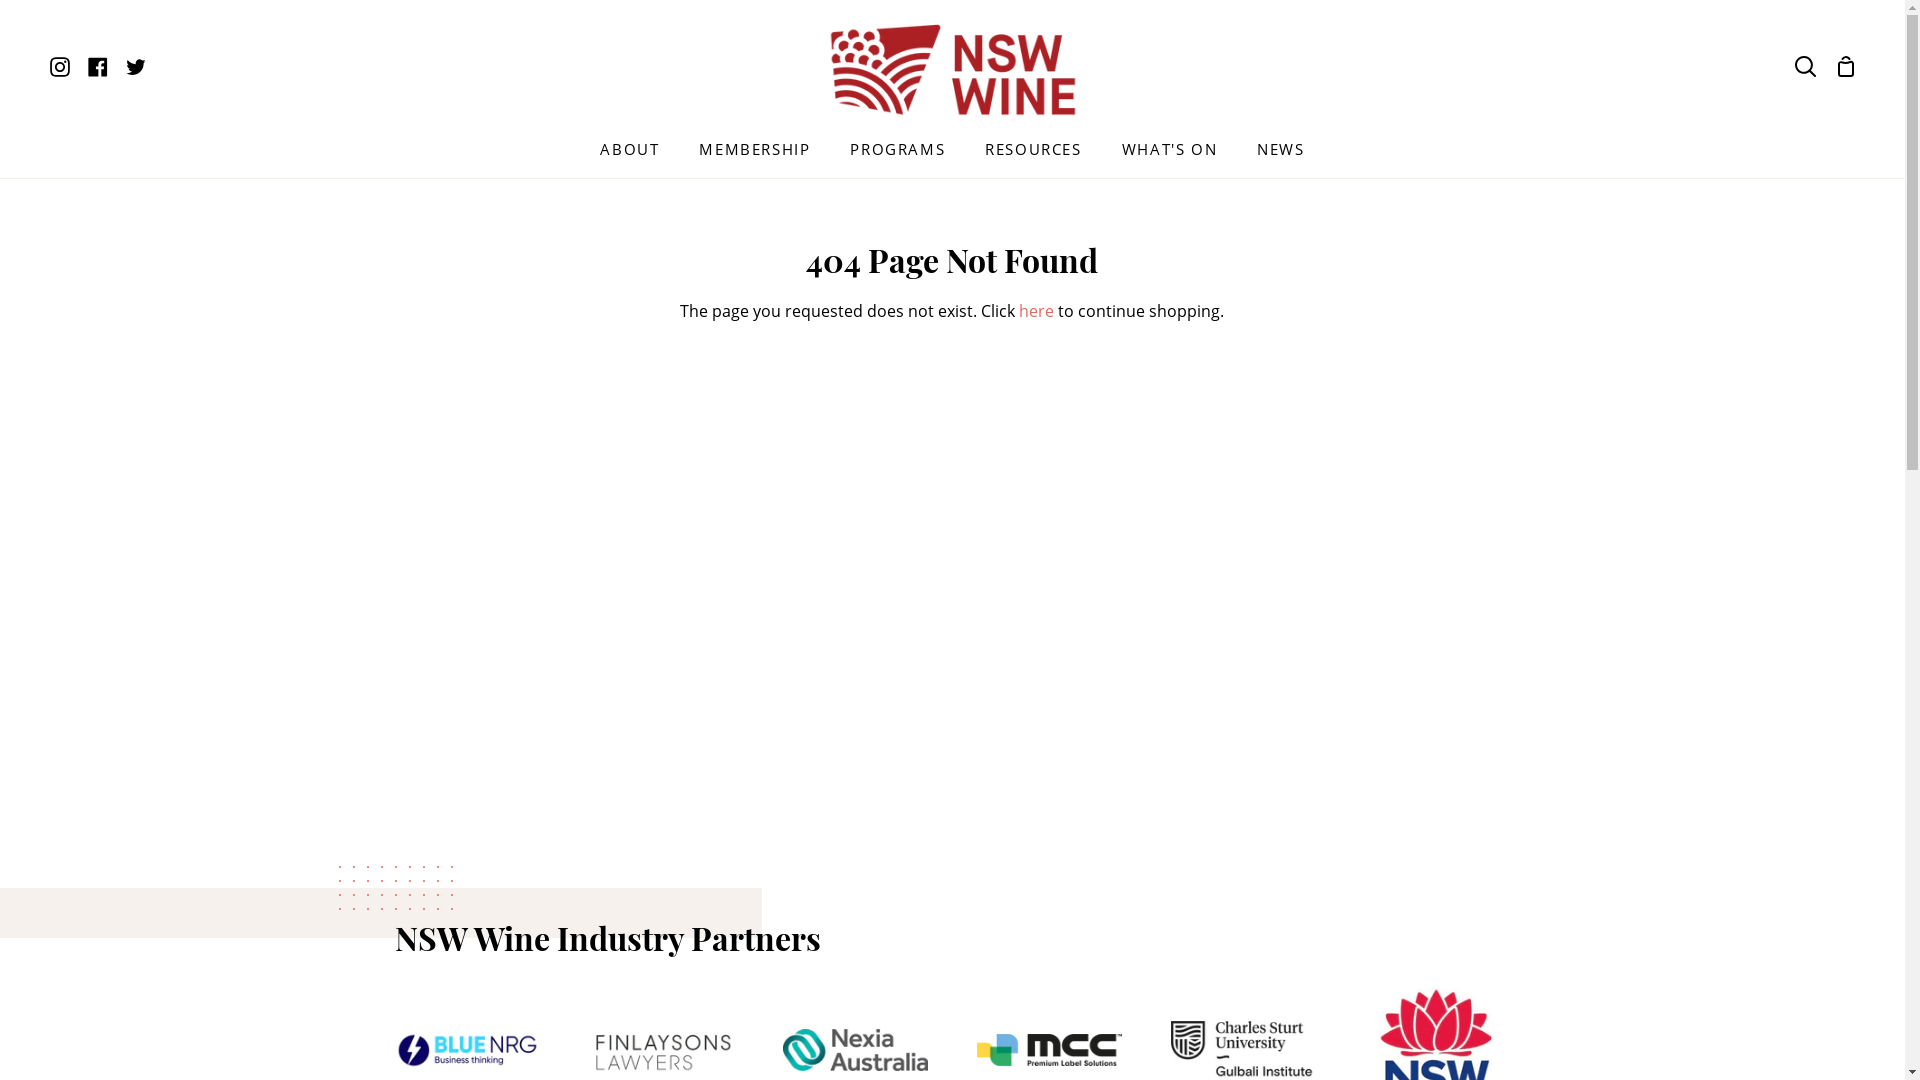 This screenshot has height=1080, width=1920. Describe the element at coordinates (1280, 155) in the screenshot. I see `NEWS` at that location.